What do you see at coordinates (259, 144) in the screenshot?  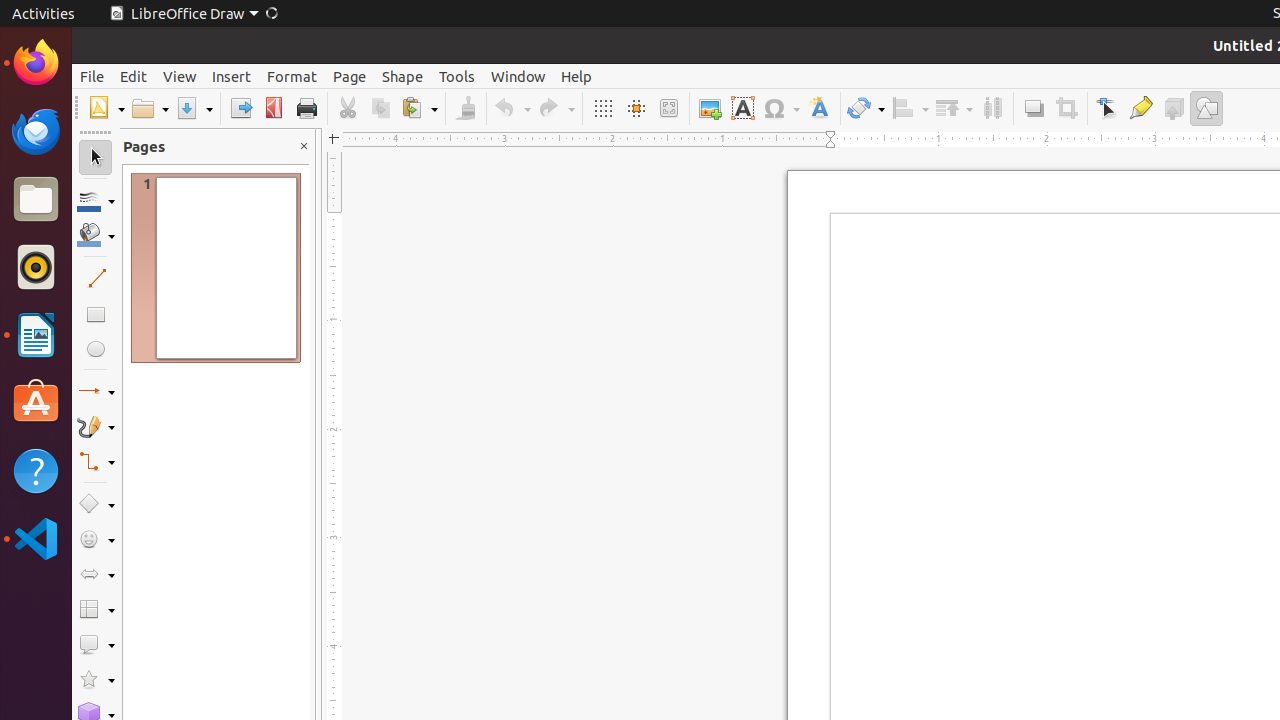 I see `Fill Color` at bounding box center [259, 144].